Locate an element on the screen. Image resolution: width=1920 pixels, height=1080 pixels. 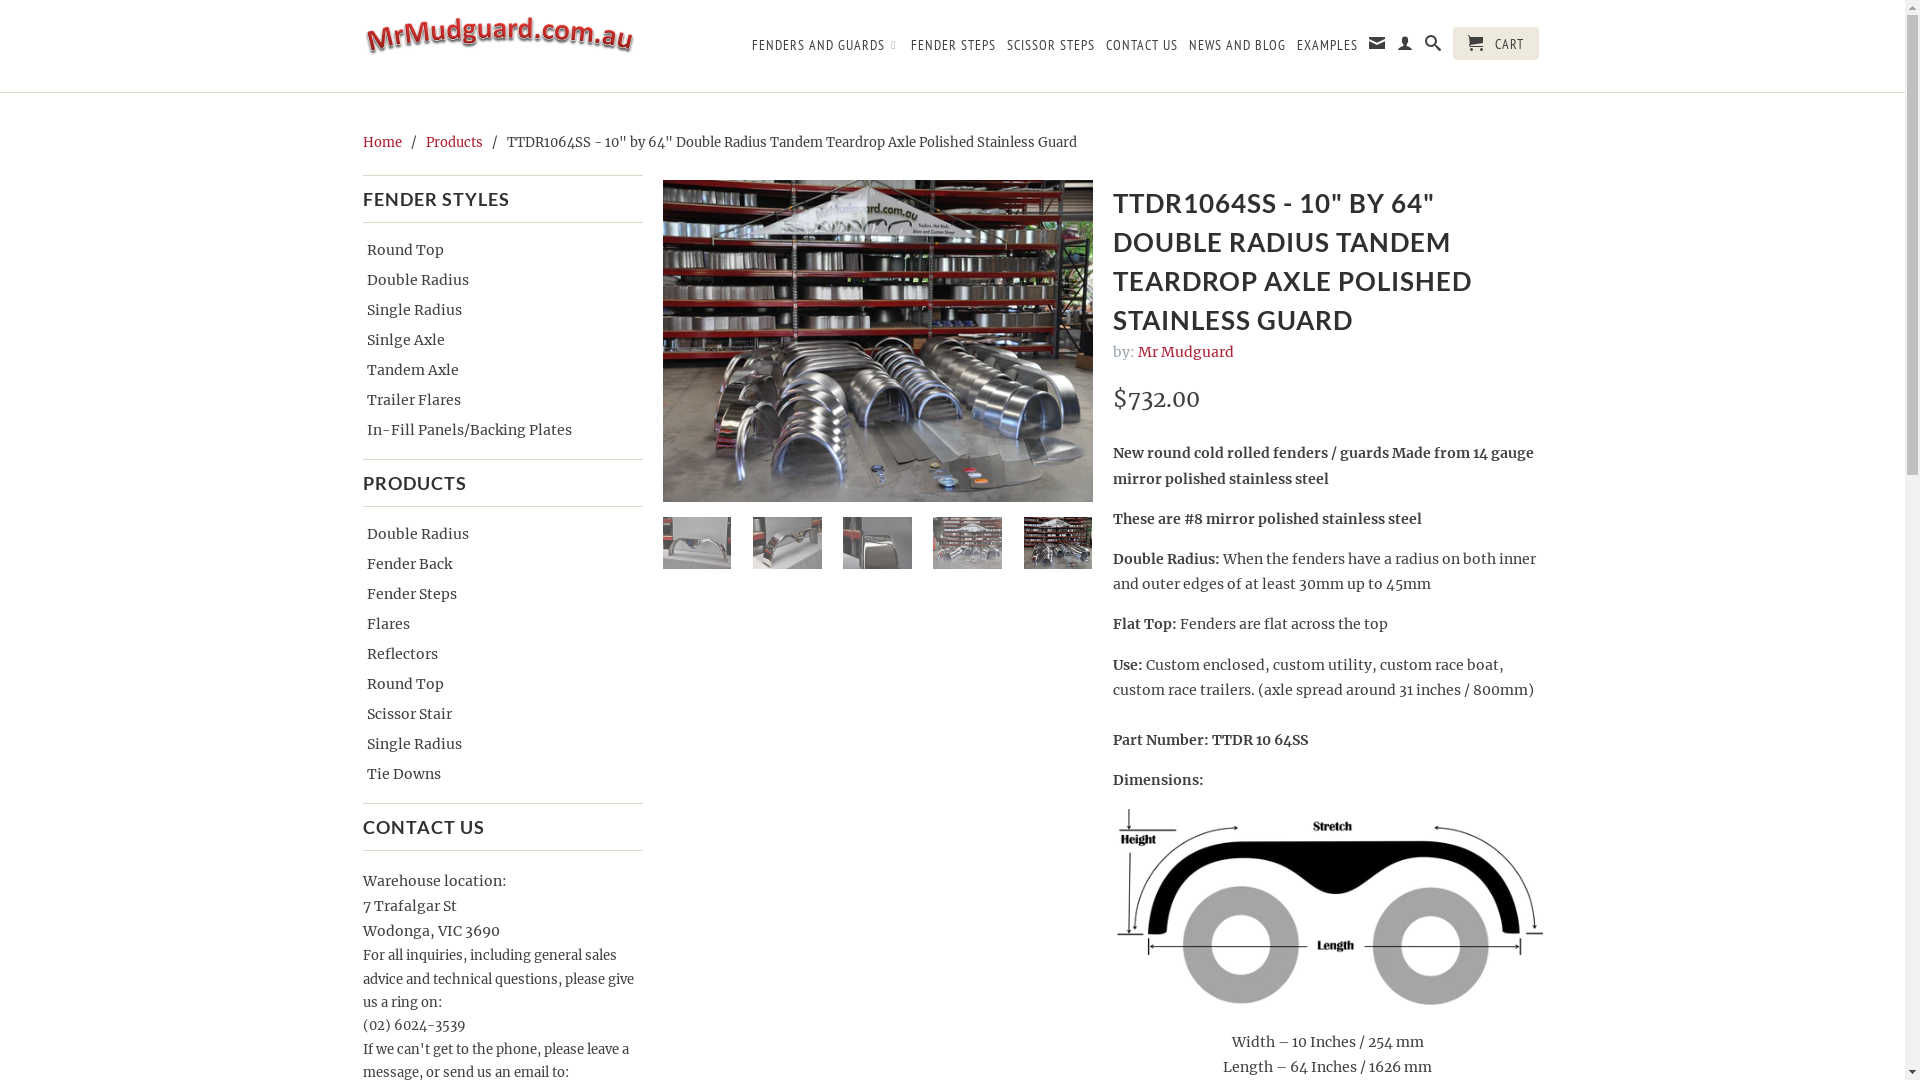
Round Top is located at coordinates (494, 250).